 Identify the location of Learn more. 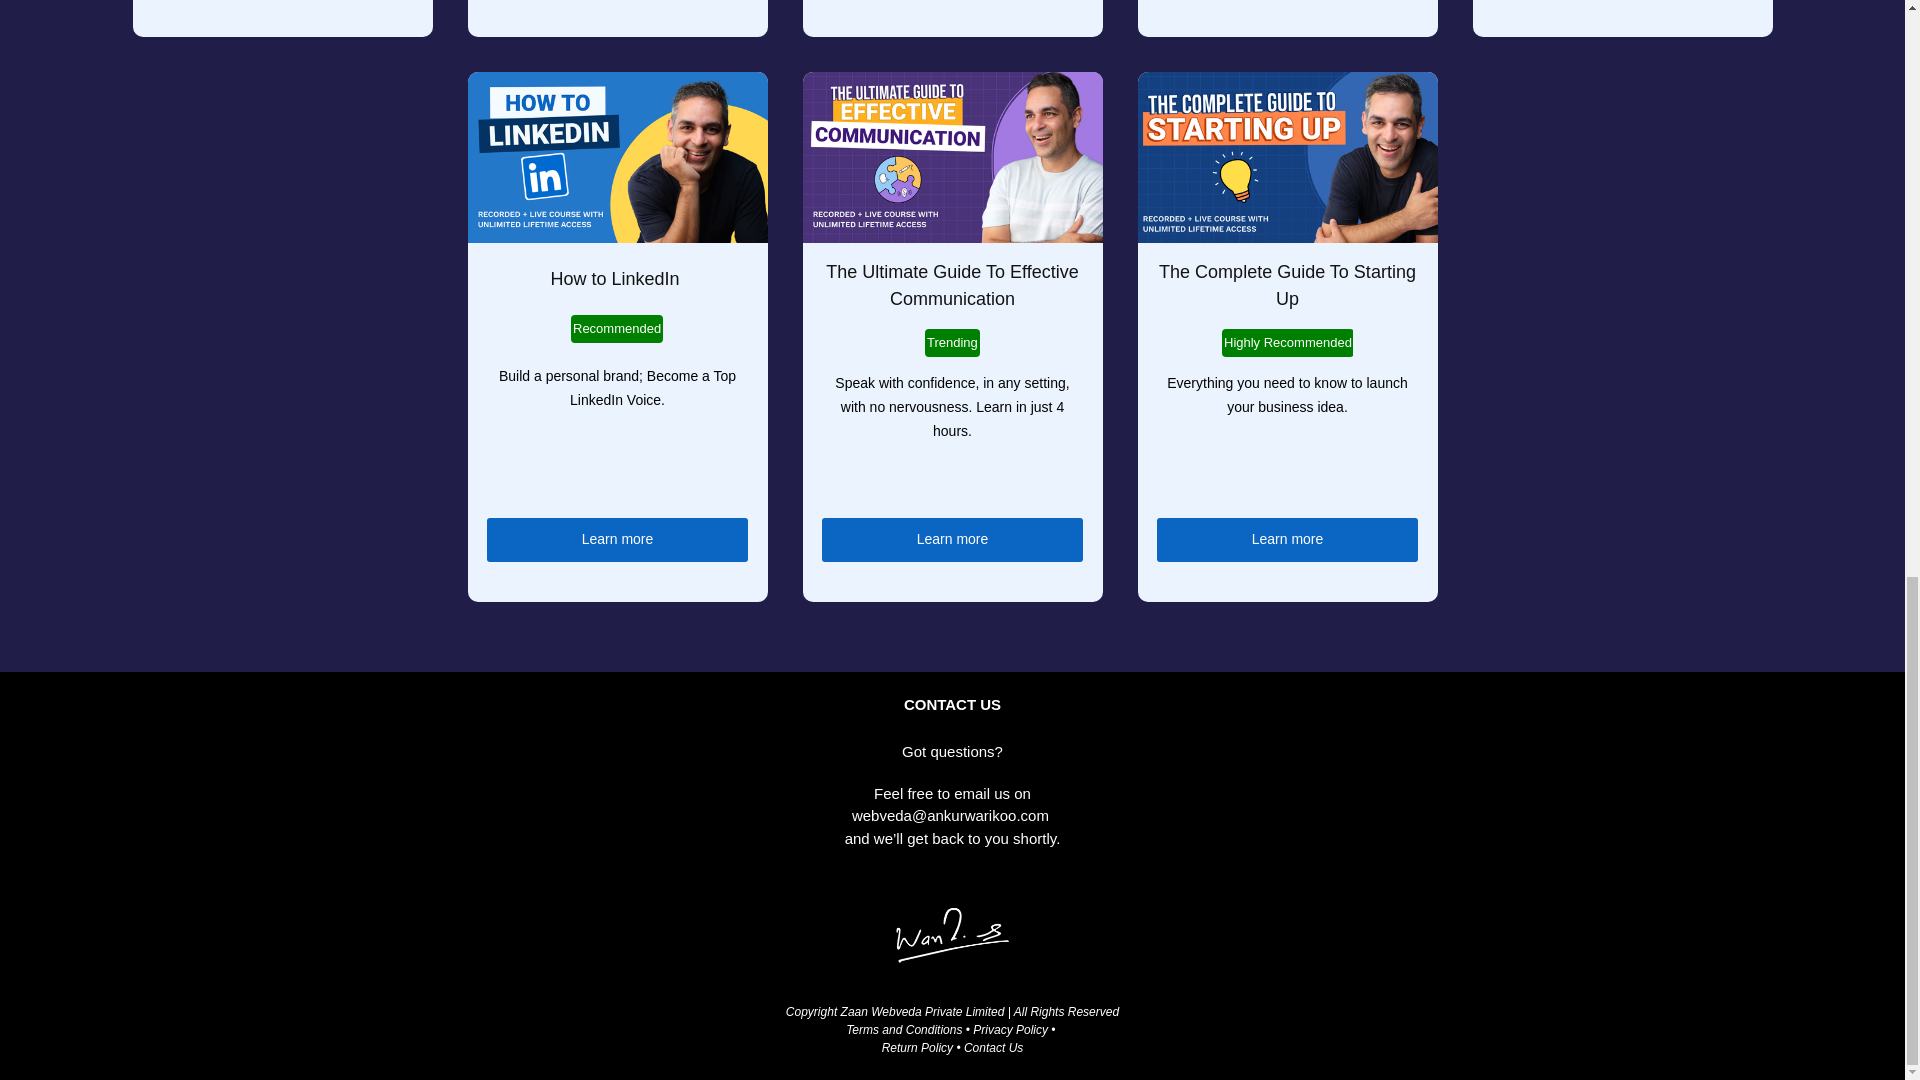
(618, 540).